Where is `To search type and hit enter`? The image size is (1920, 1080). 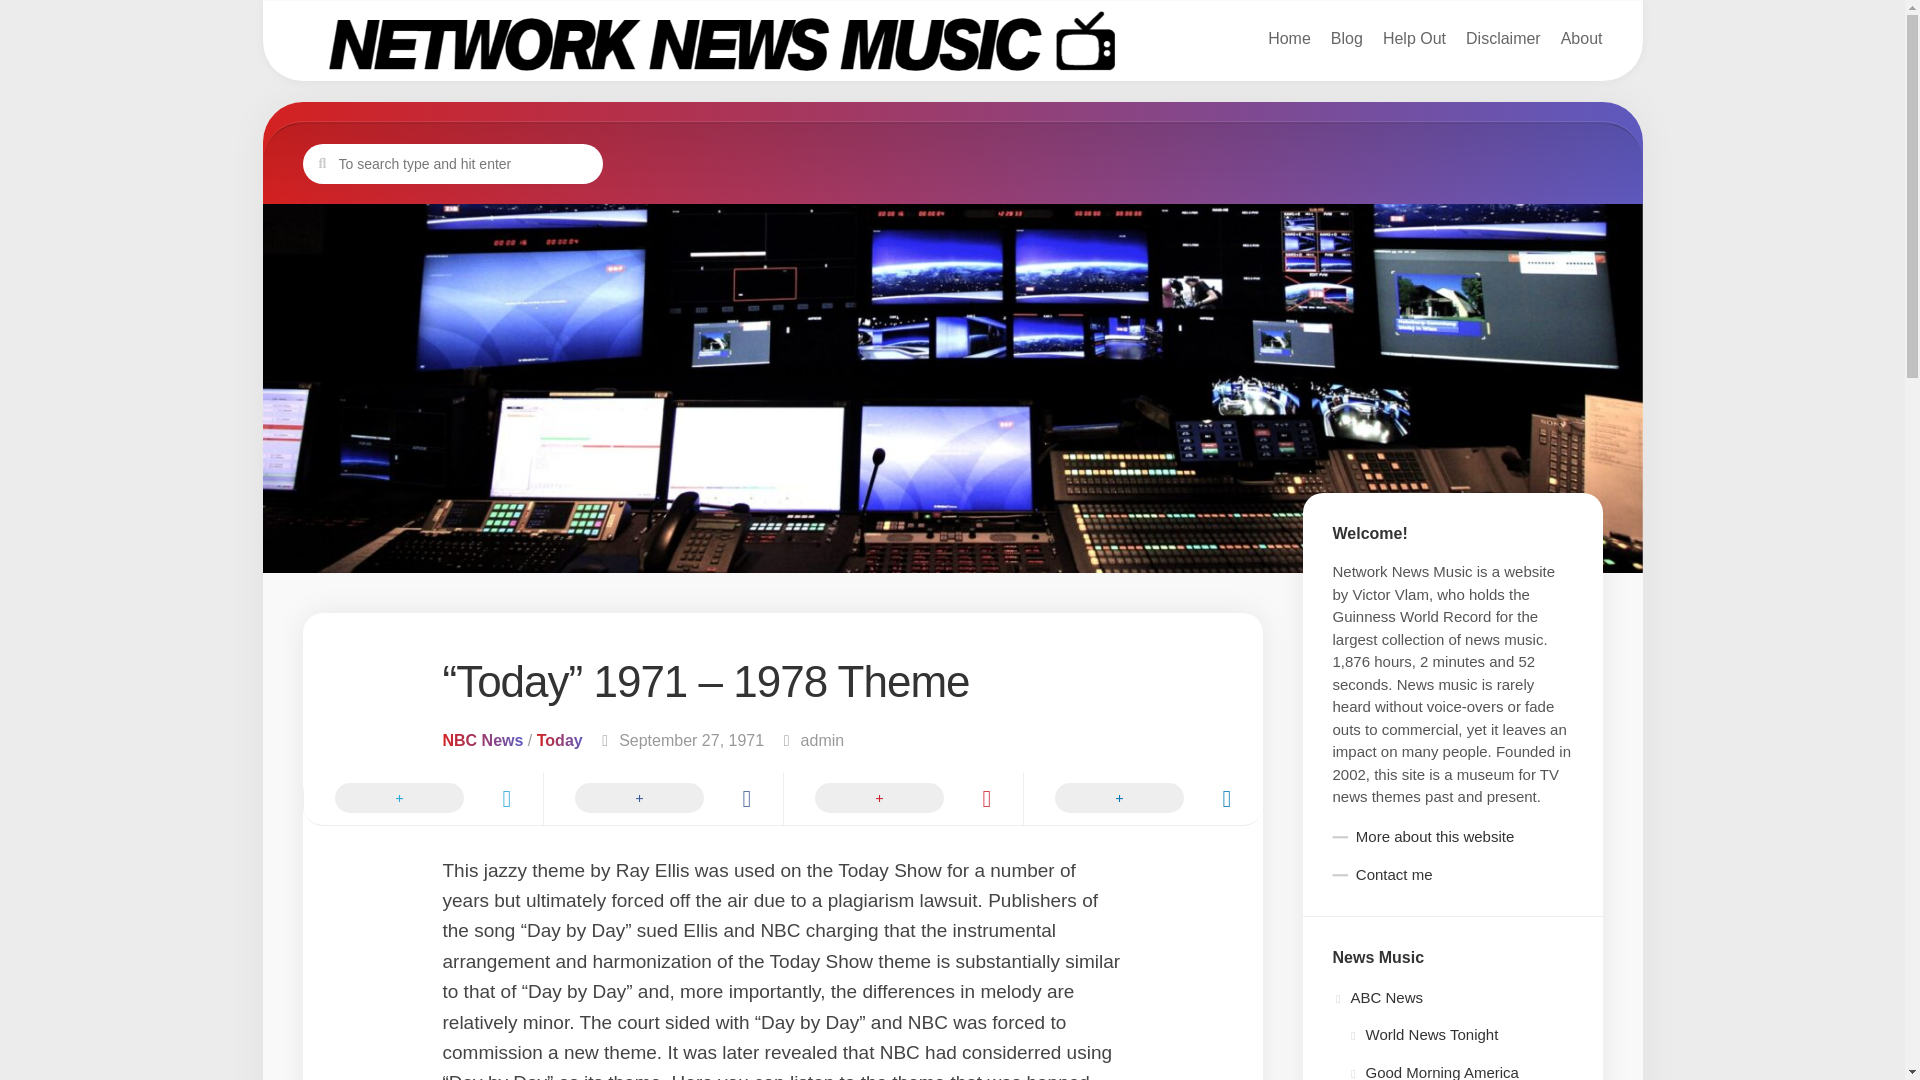
To search type and hit enter is located at coordinates (452, 163).